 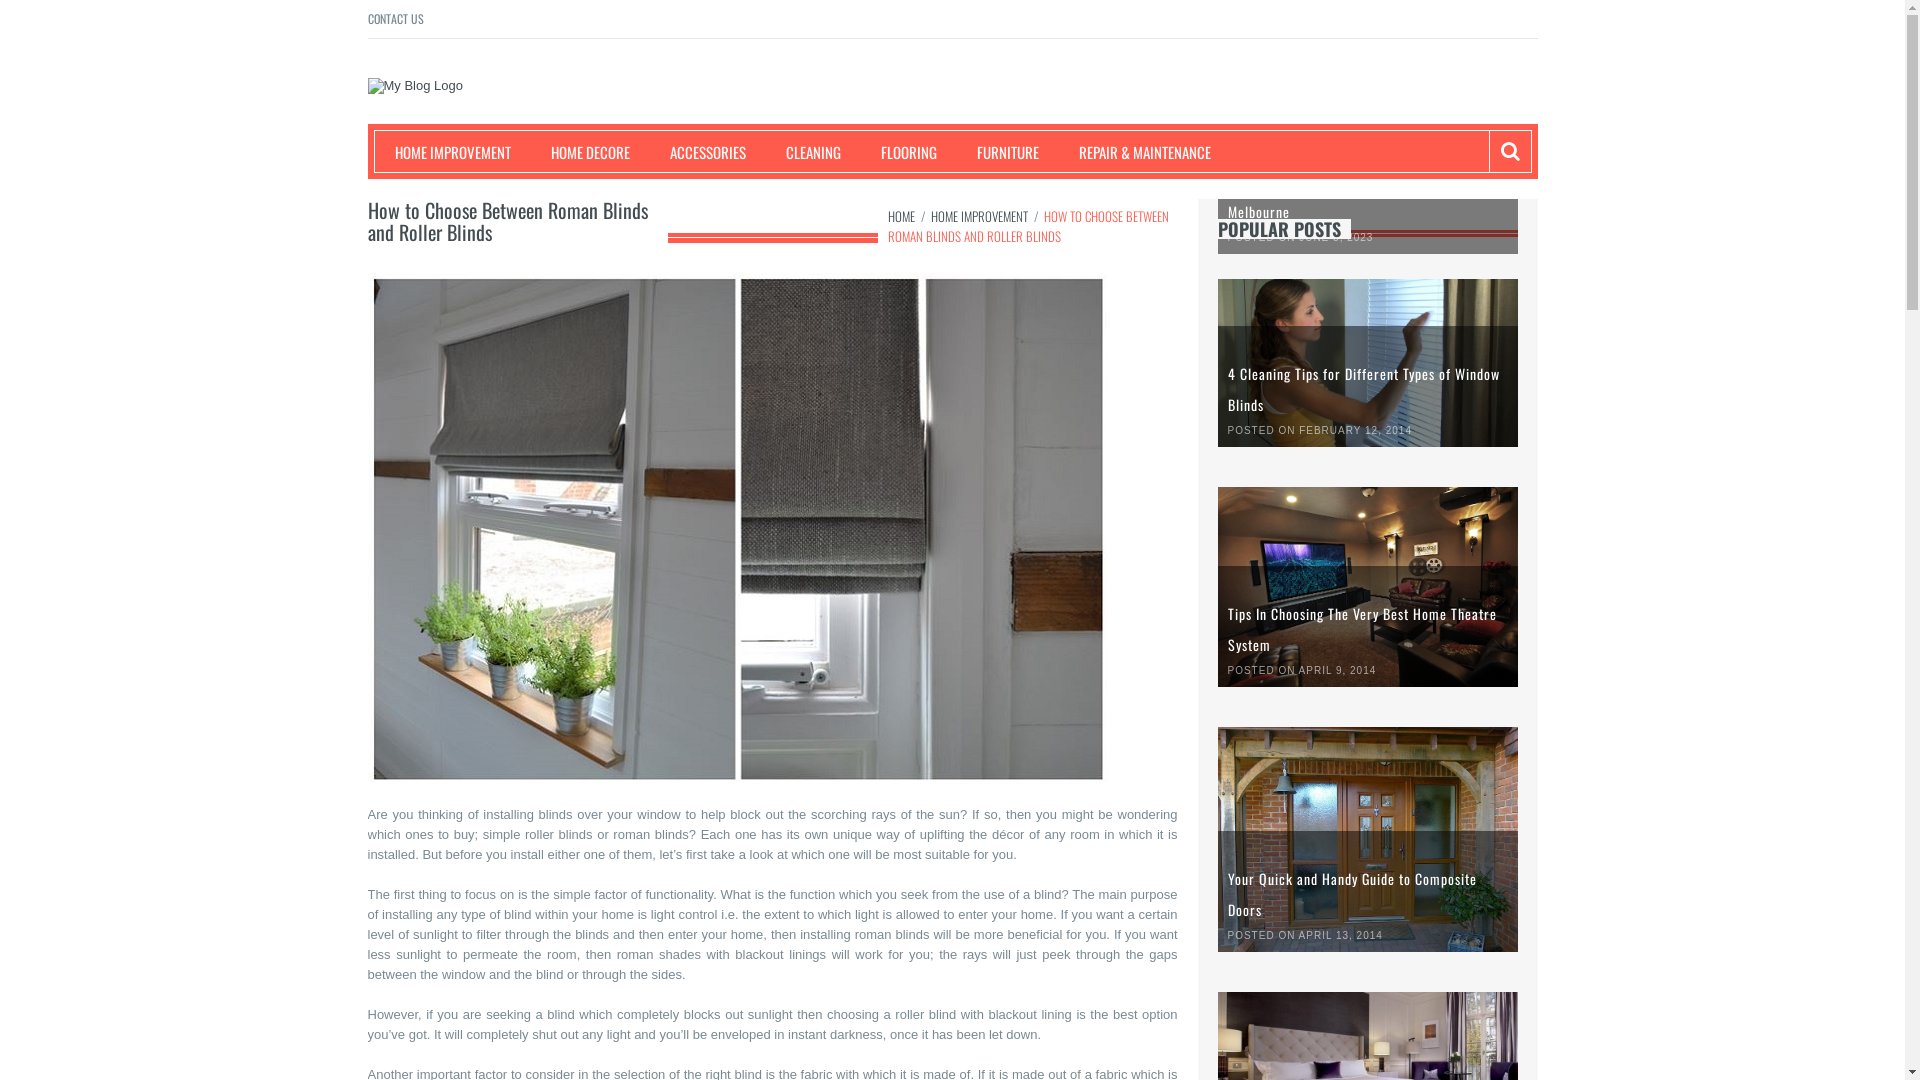 What do you see at coordinates (1368, 196) in the screenshot?
I see `A Comprehensive Guide to Cleaning Supplies in Melbourne` at bounding box center [1368, 196].